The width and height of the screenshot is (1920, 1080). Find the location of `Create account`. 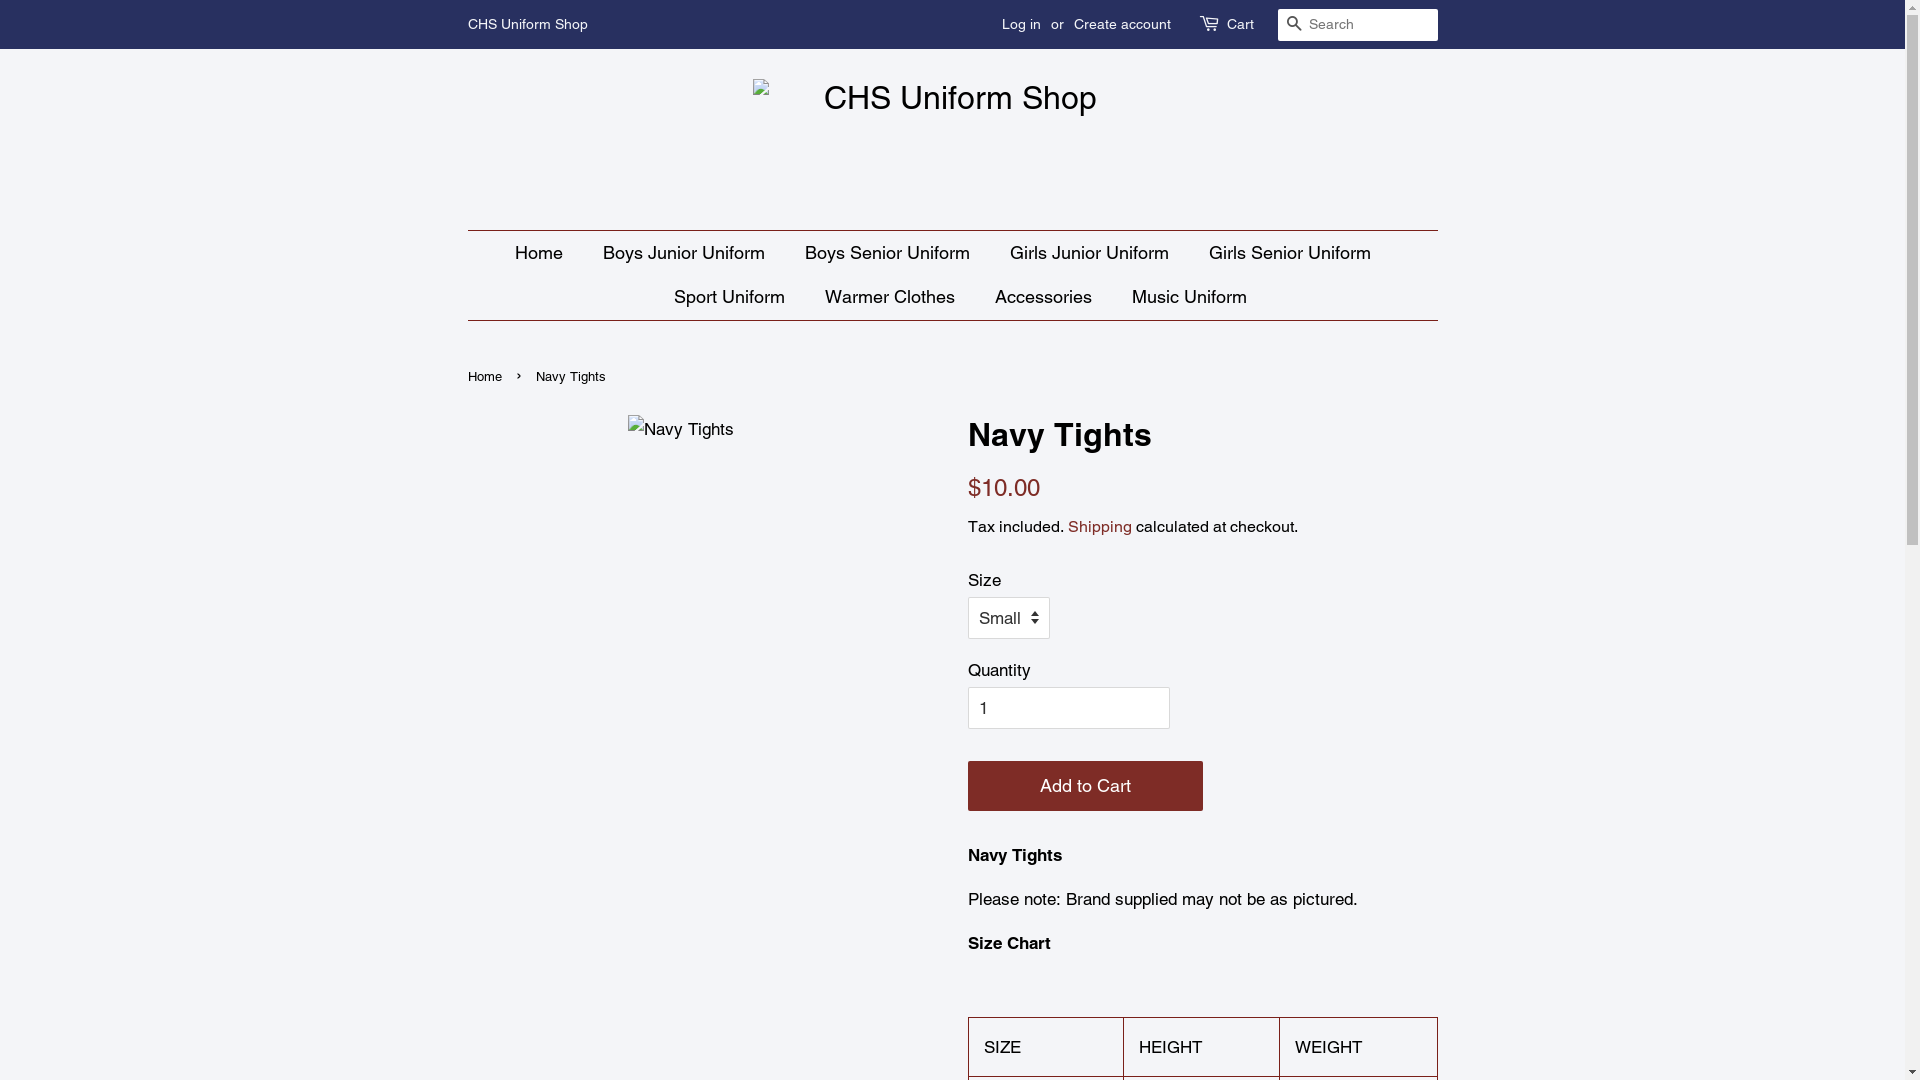

Create account is located at coordinates (1122, 24).